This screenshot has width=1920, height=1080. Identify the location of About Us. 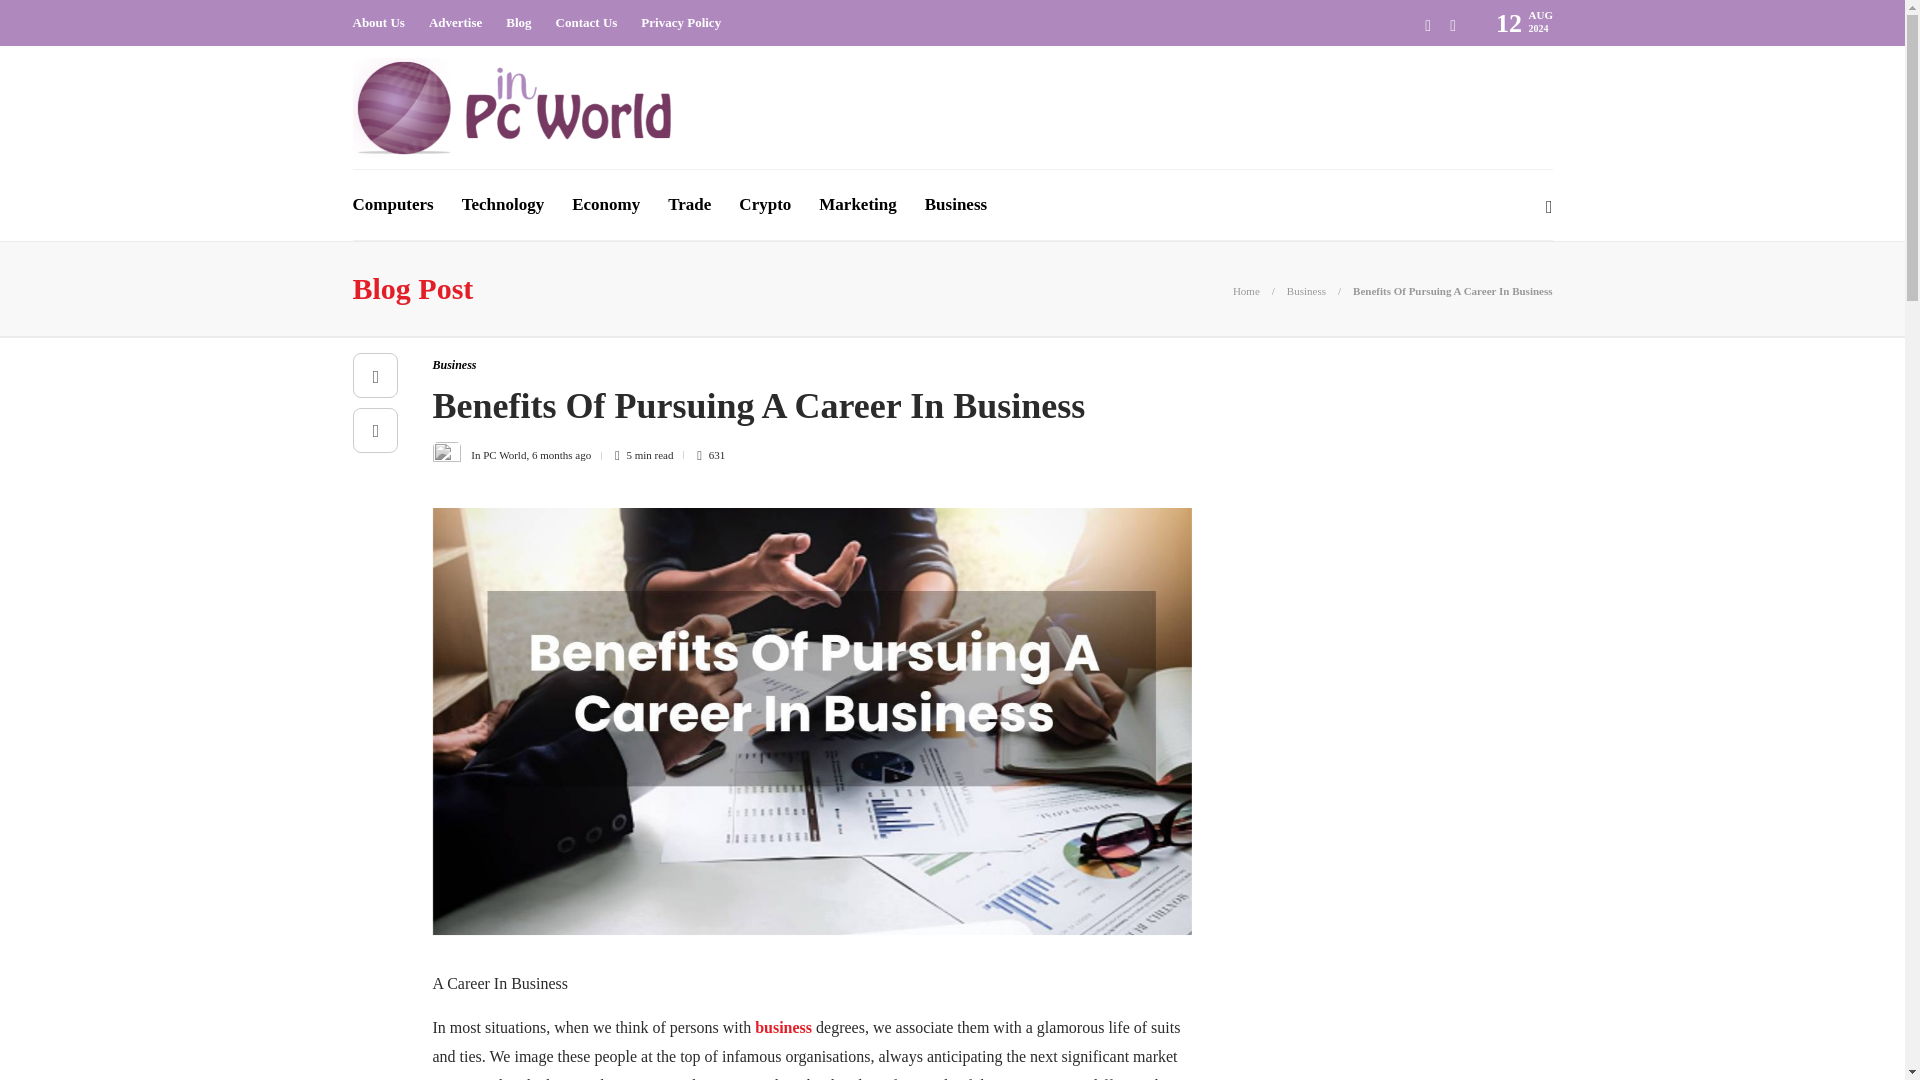
(377, 23).